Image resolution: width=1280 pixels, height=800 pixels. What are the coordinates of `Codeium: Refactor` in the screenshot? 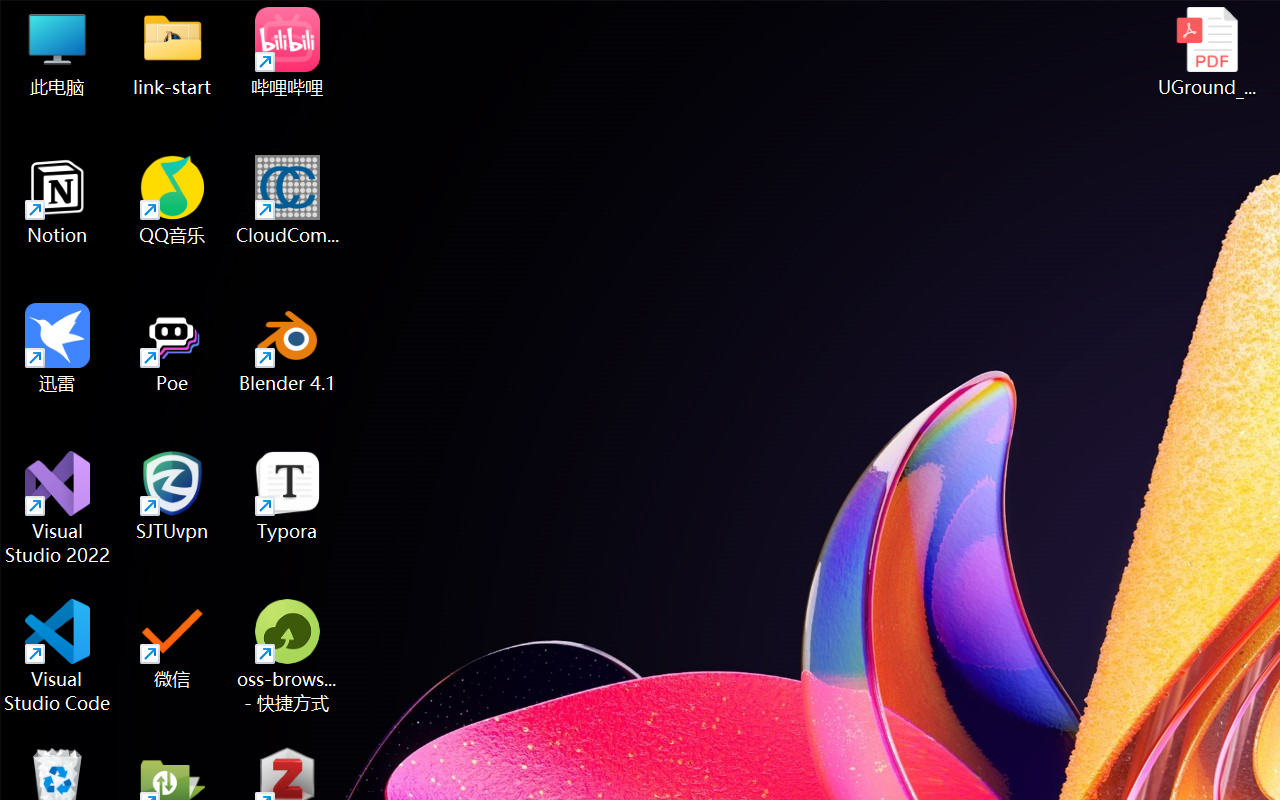 It's located at (808, 472).